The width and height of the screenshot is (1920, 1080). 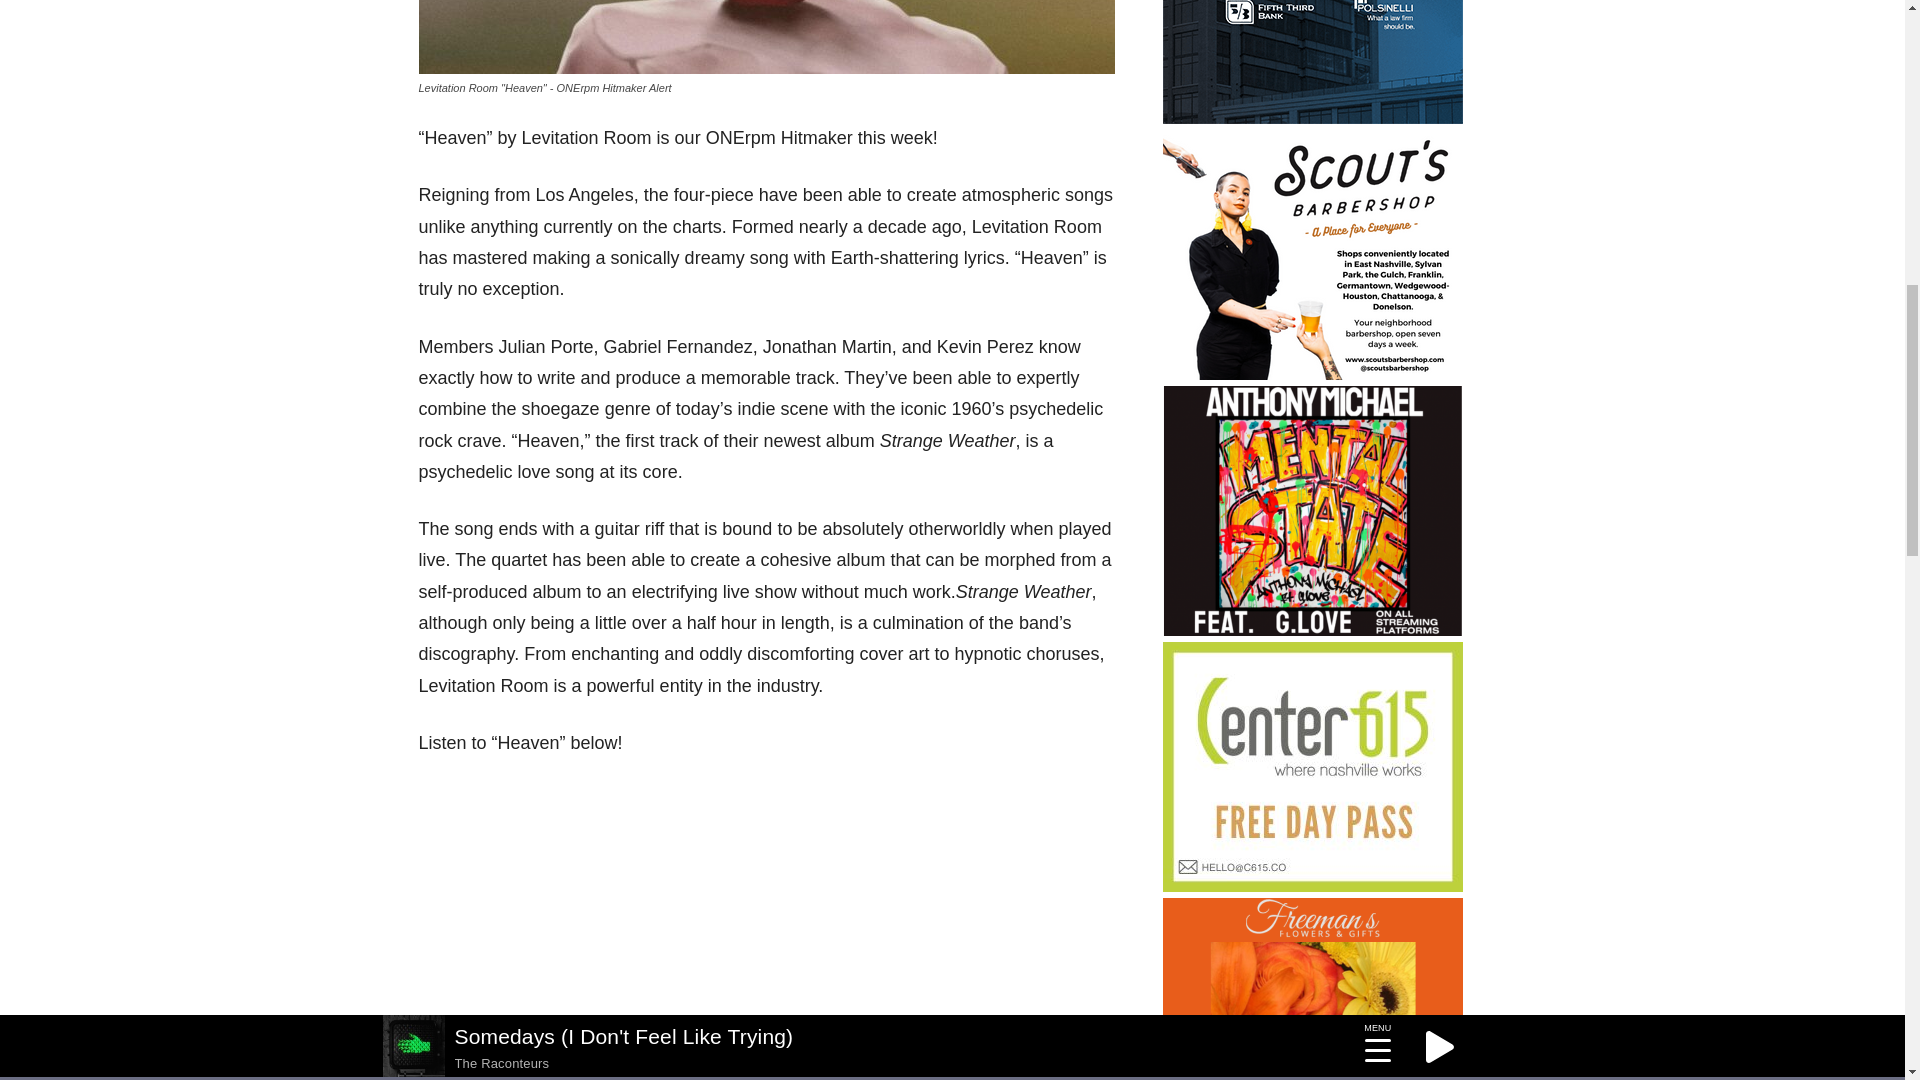 I want to click on Levitation Room , so click(x=766, y=37).